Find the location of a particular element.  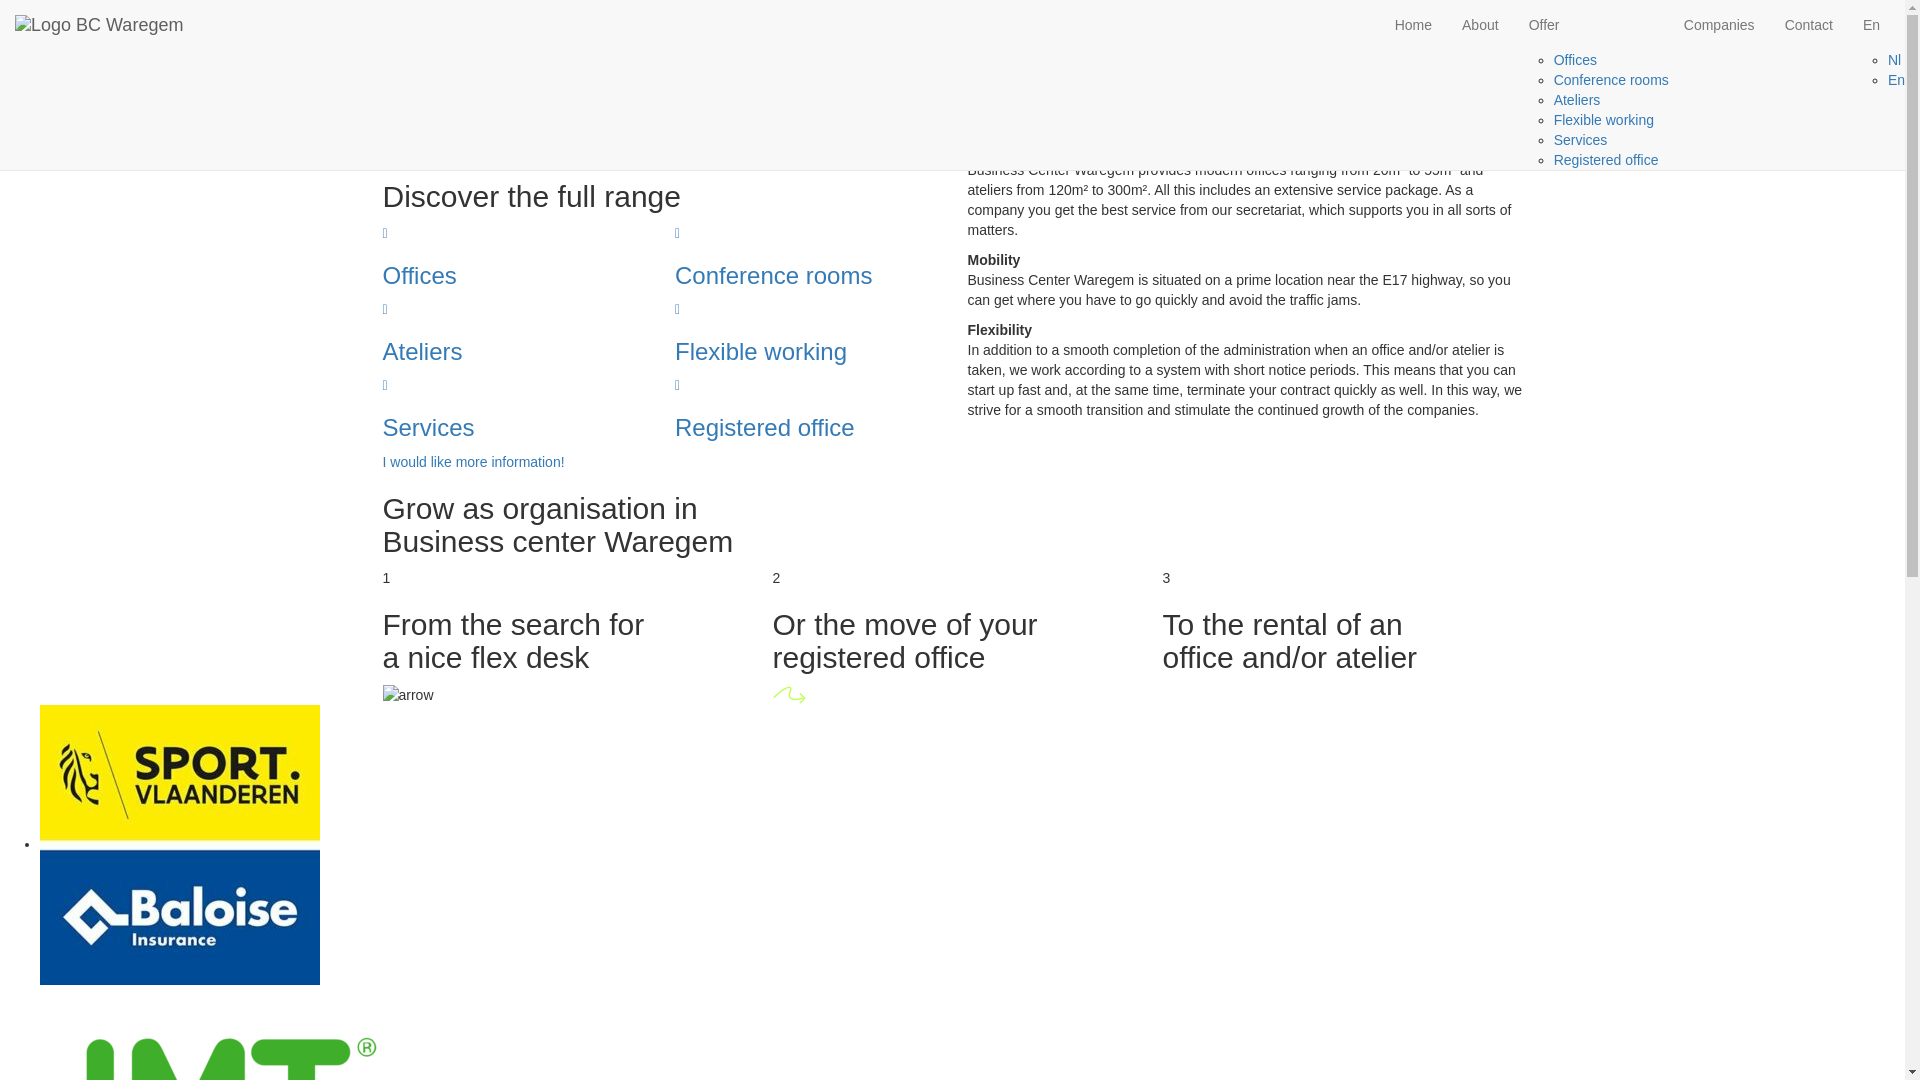

Nl is located at coordinates (1894, 60).